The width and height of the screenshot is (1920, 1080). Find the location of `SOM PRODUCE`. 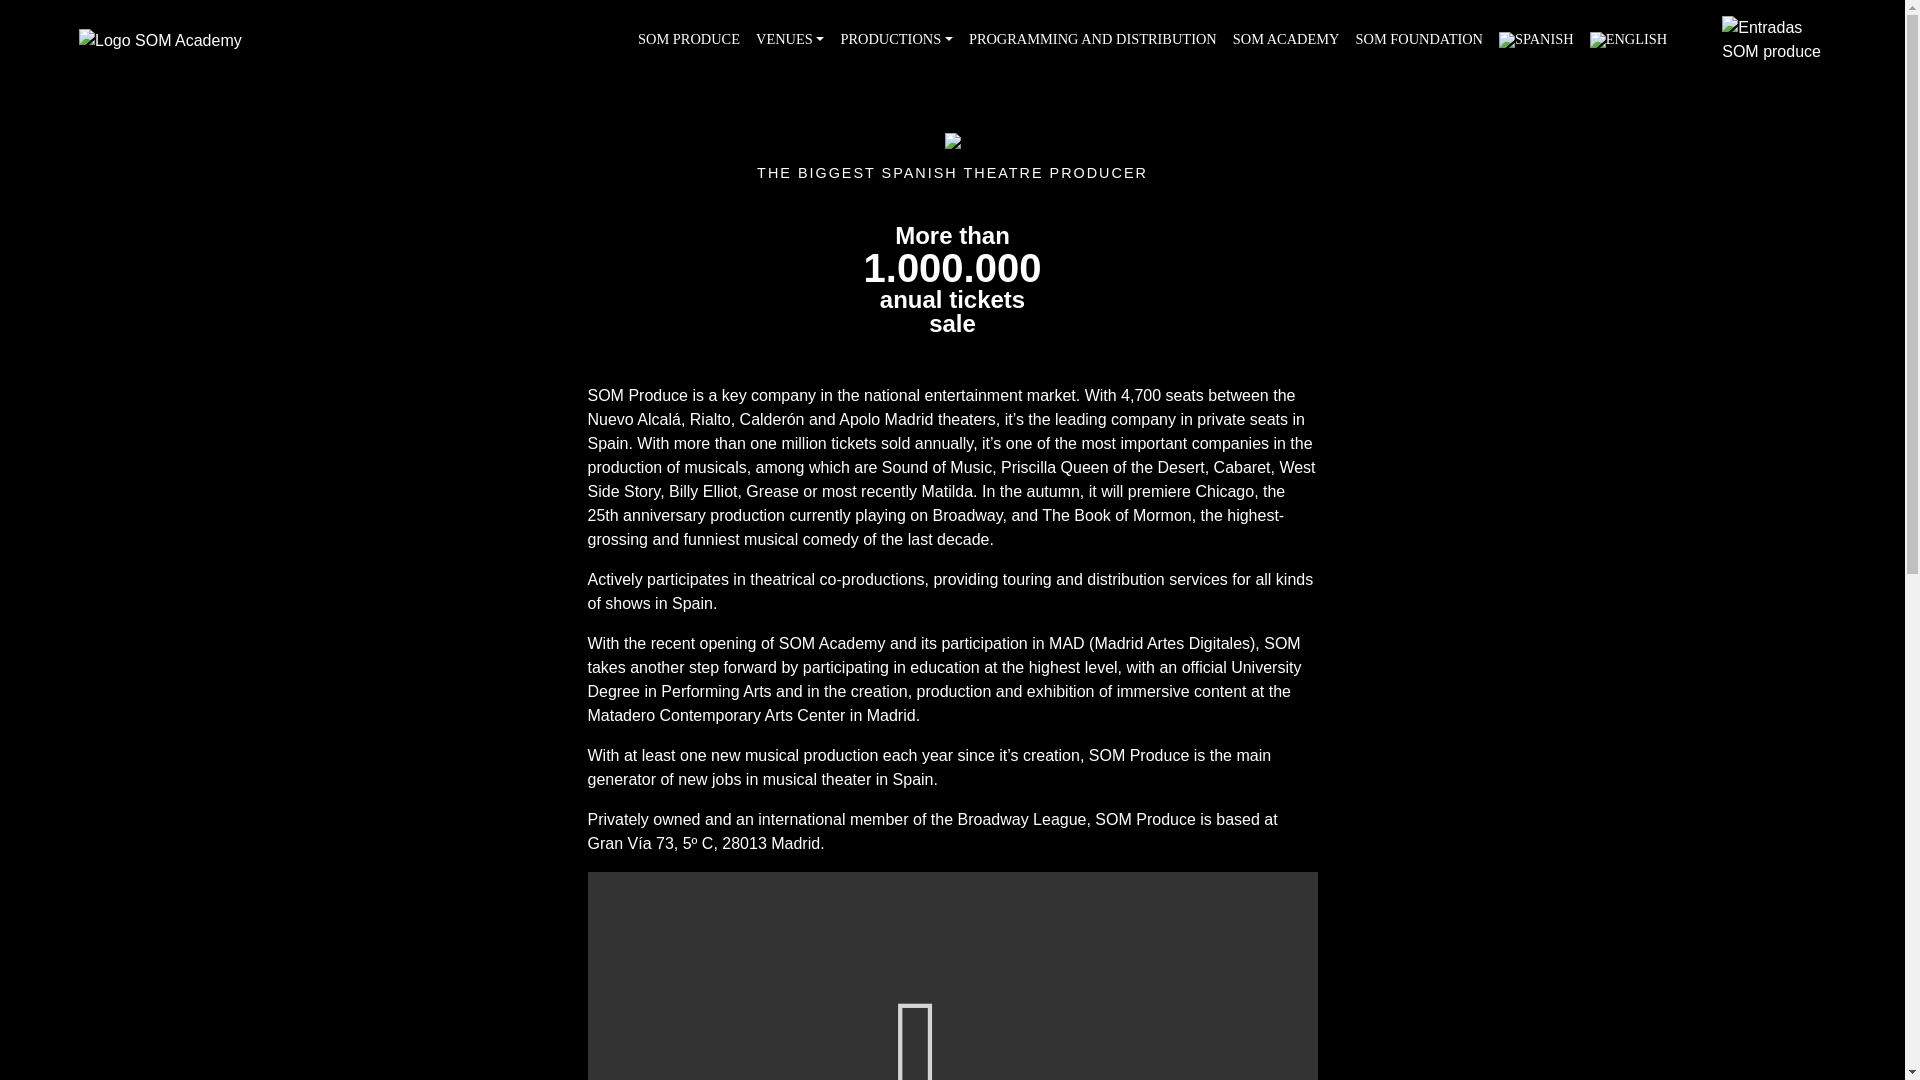

SOM PRODUCE is located at coordinates (688, 40).